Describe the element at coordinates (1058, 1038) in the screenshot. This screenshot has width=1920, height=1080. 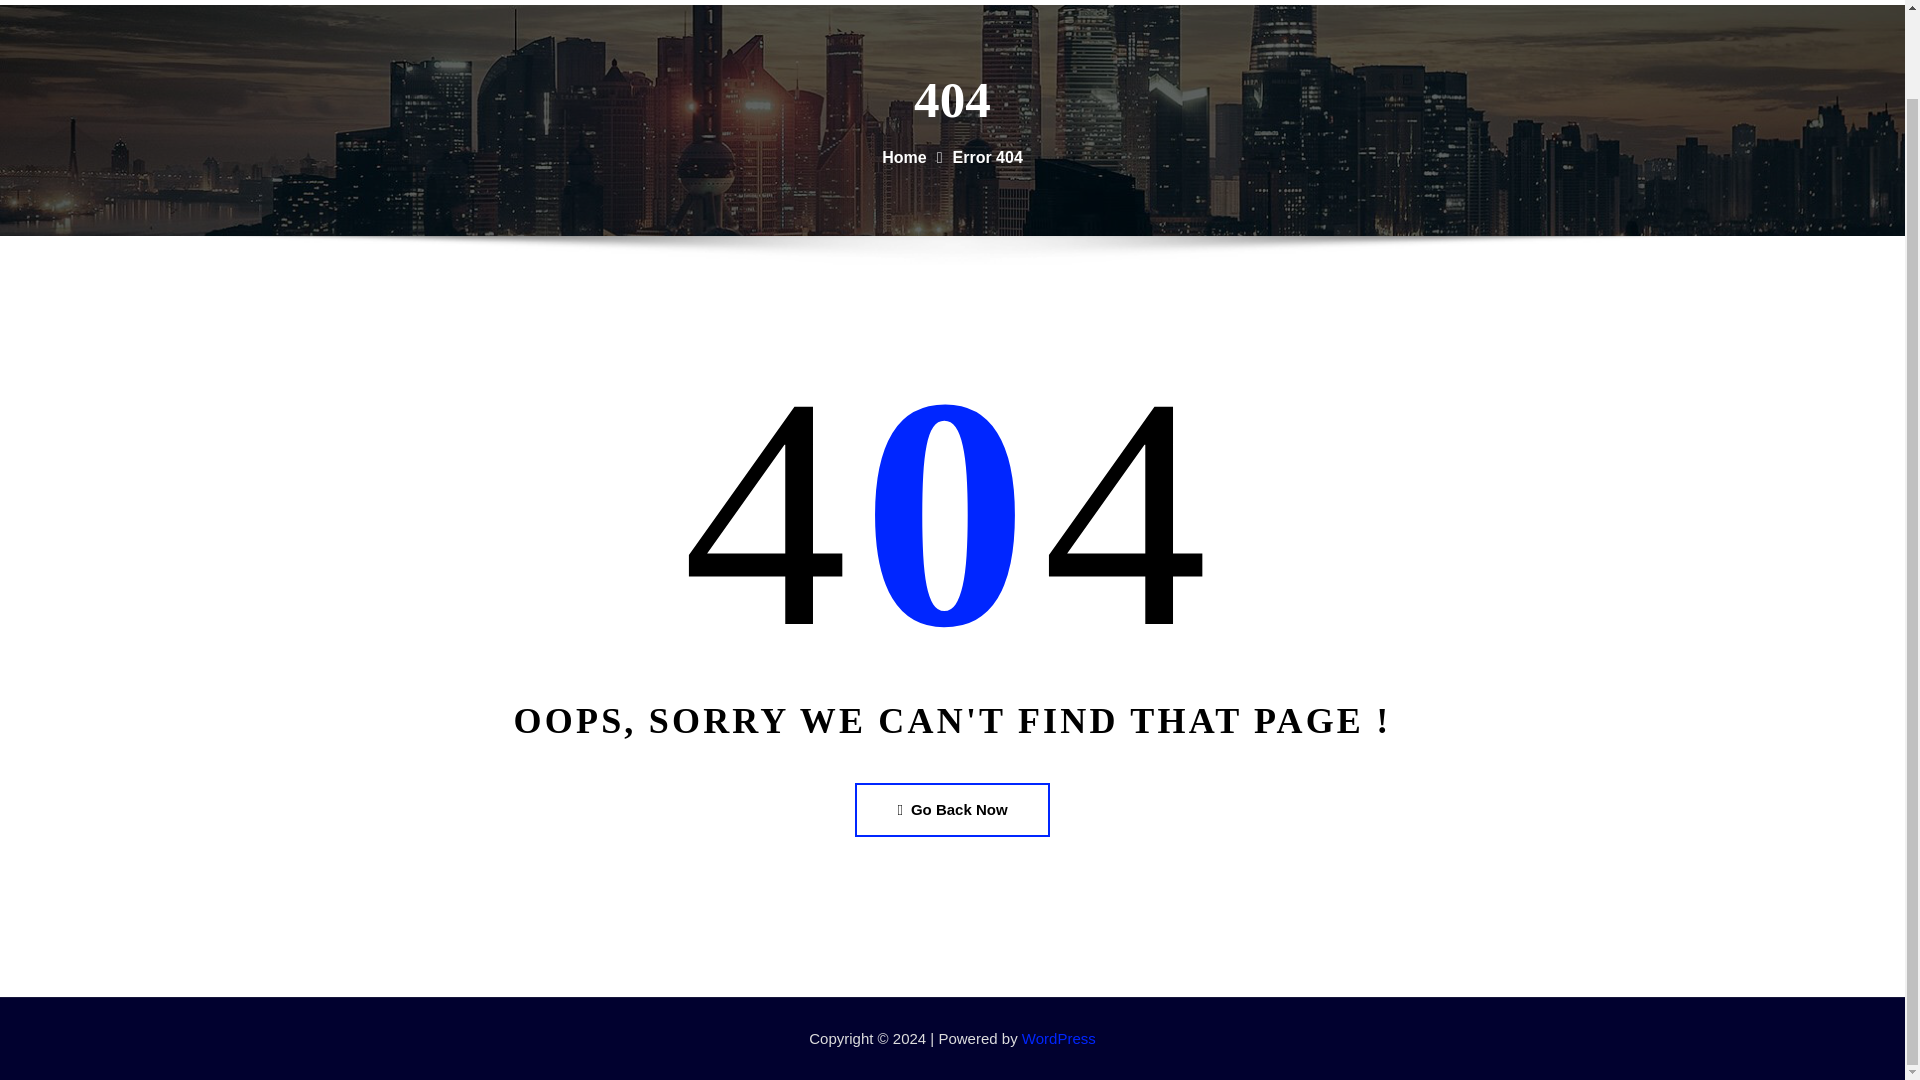
I see `WordPress` at that location.